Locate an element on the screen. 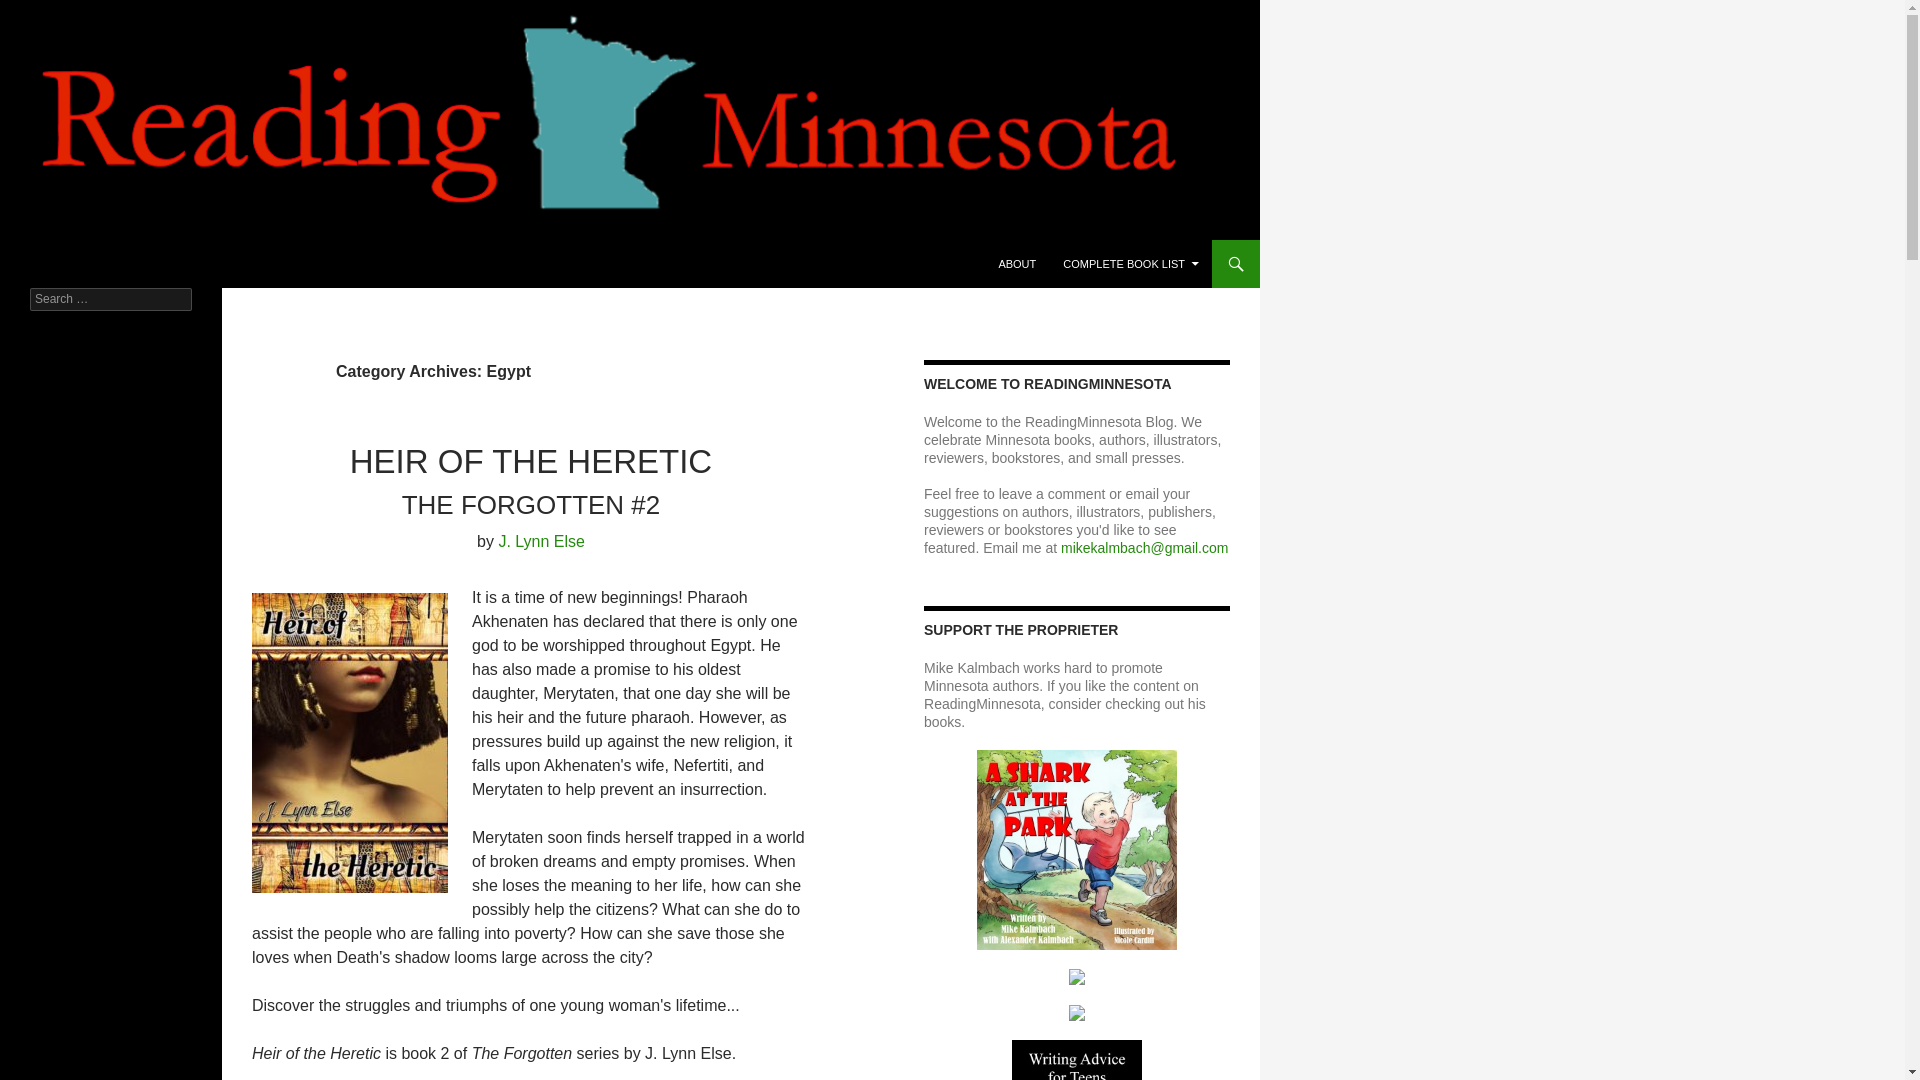 The width and height of the screenshot is (1920, 1080). HEIR OF THE HERETIC is located at coordinates (530, 460).